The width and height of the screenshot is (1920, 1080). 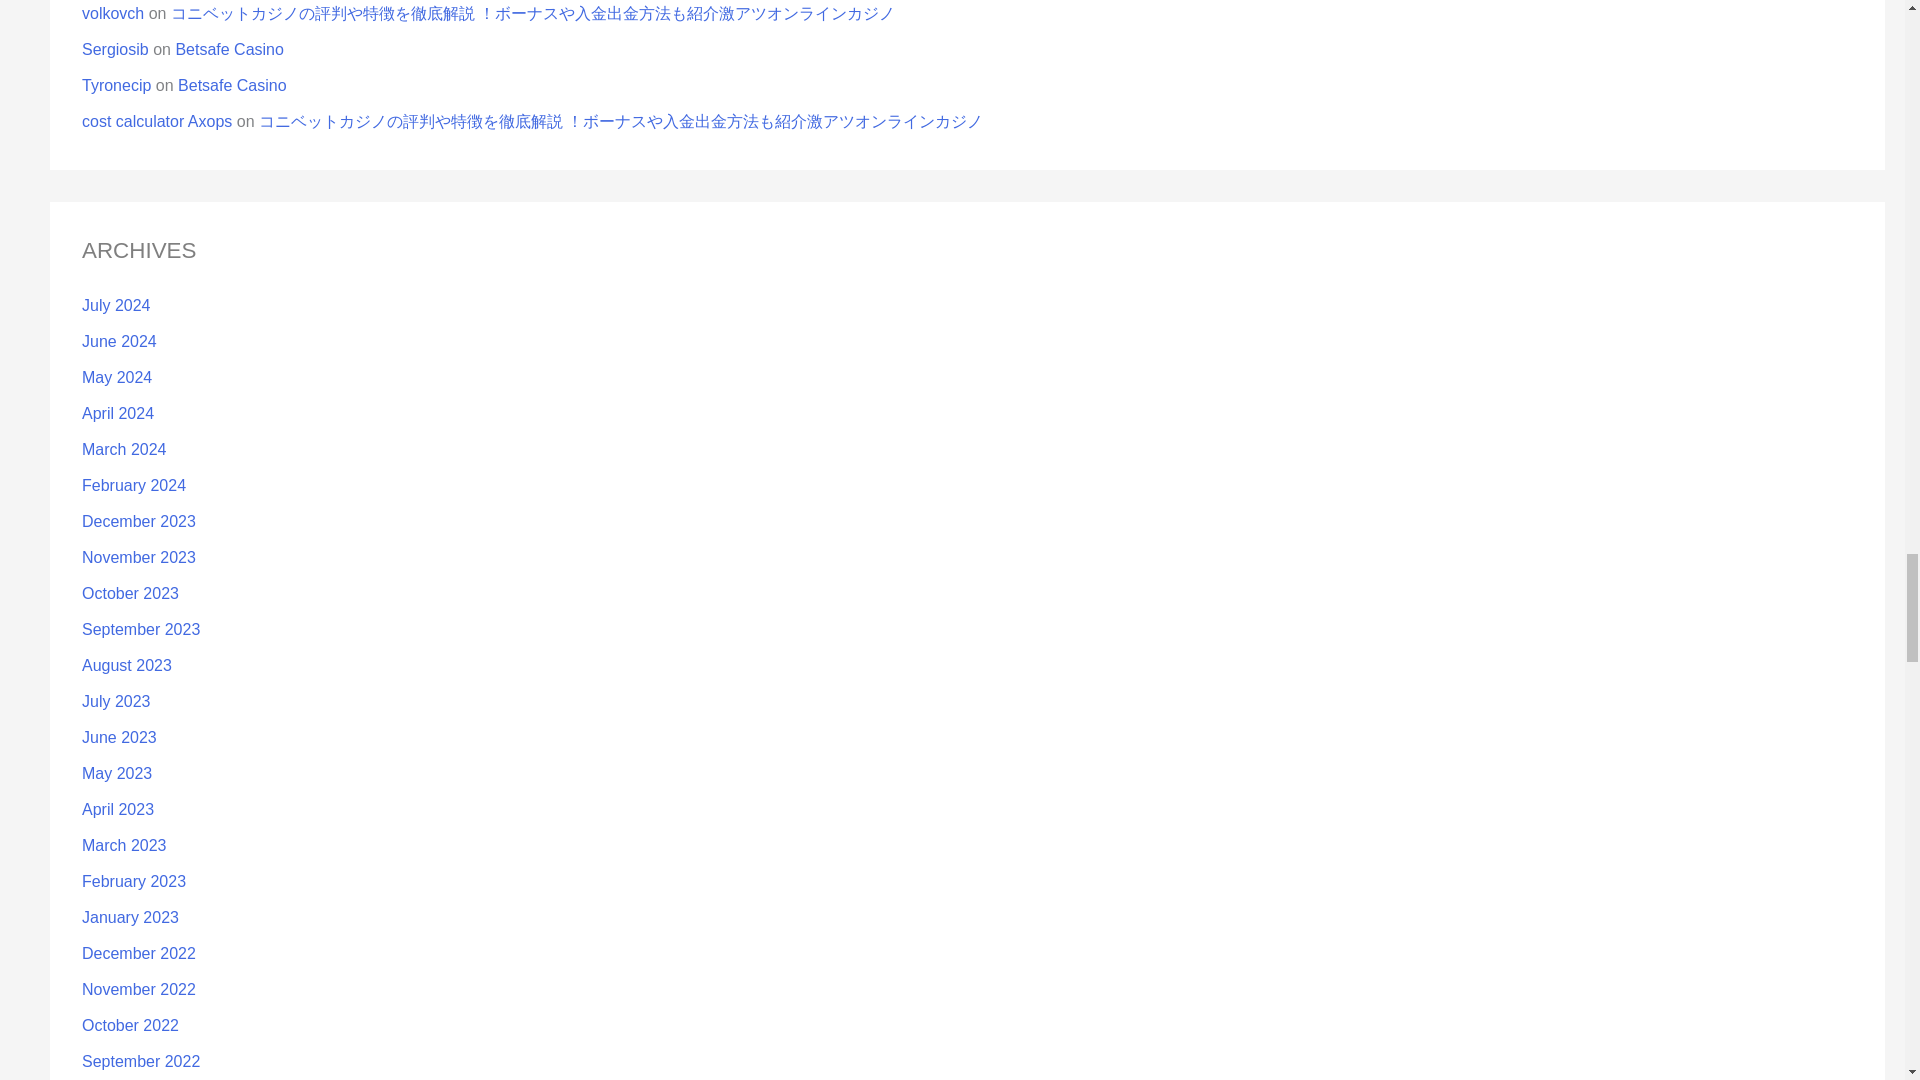 What do you see at coordinates (113, 13) in the screenshot?
I see `volkovch` at bounding box center [113, 13].